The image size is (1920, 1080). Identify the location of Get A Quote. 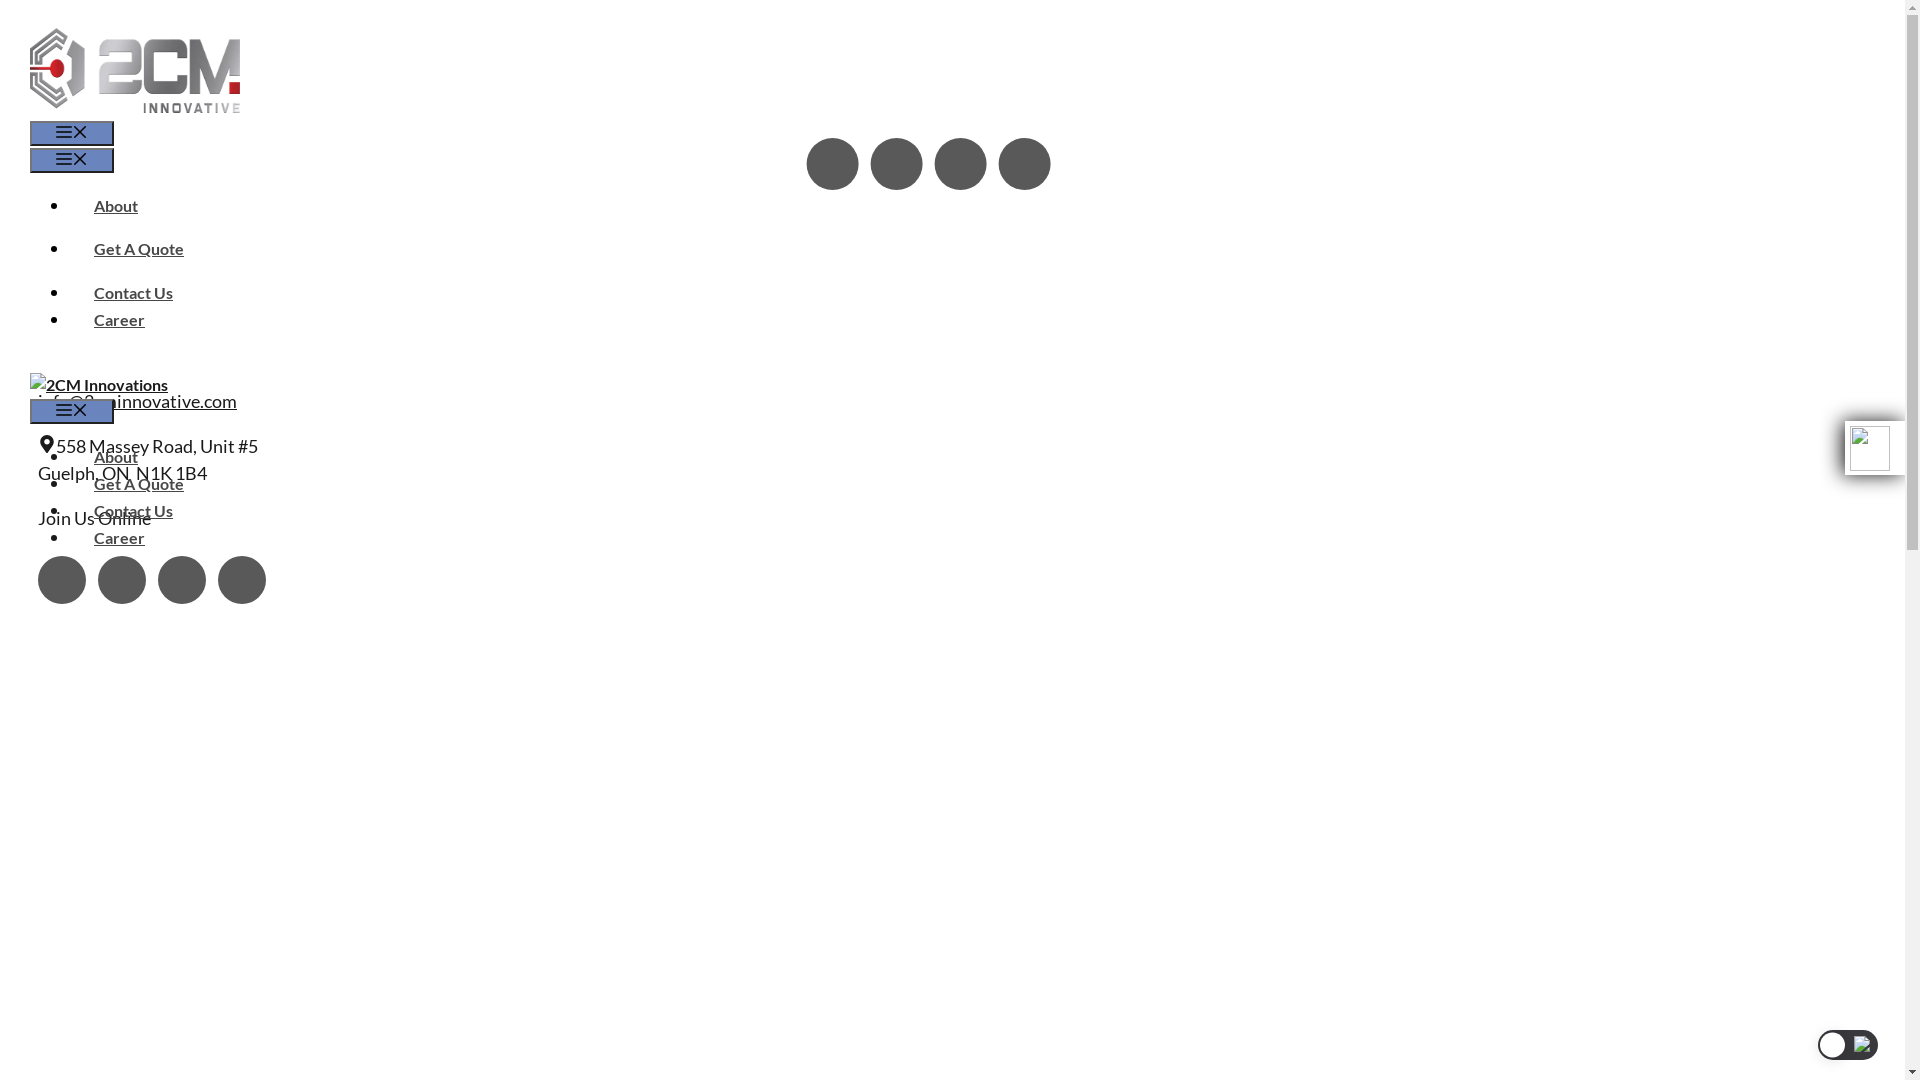
(139, 248).